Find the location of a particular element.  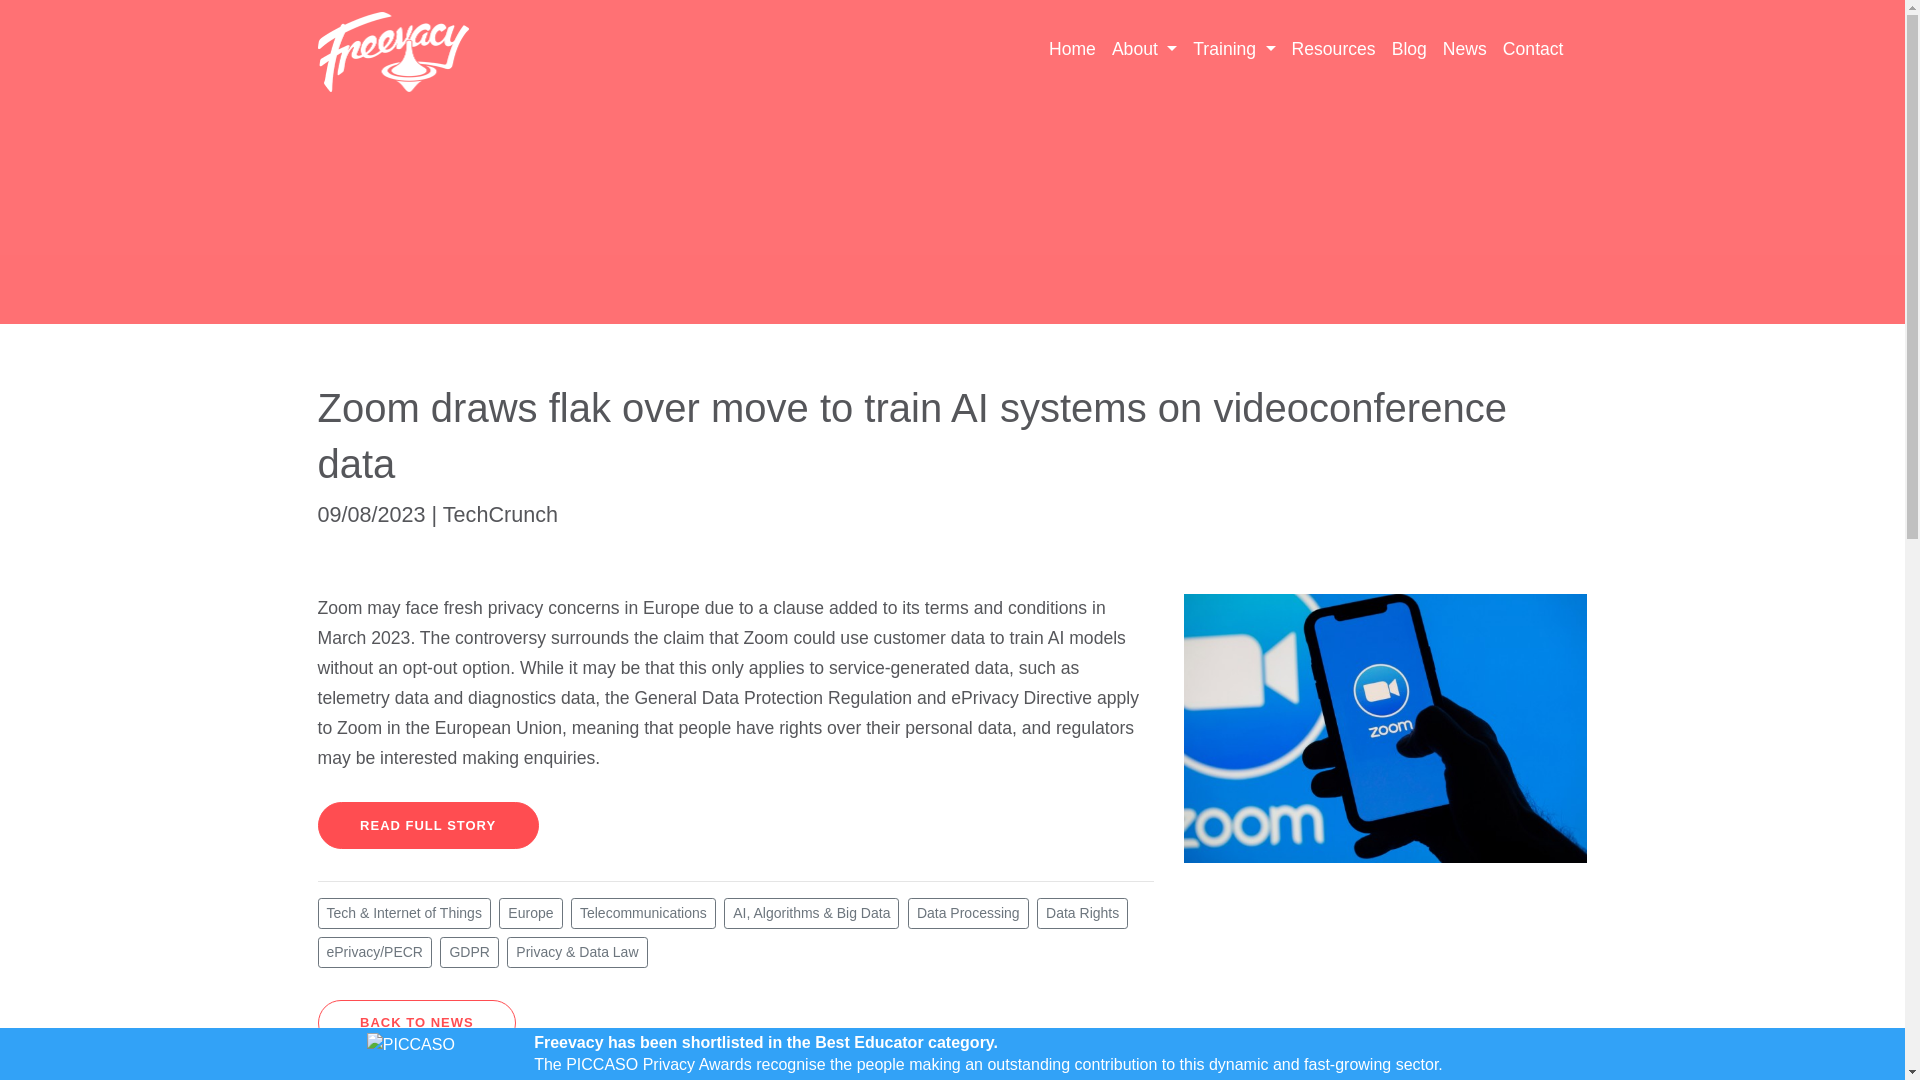

Resources is located at coordinates (1334, 48).